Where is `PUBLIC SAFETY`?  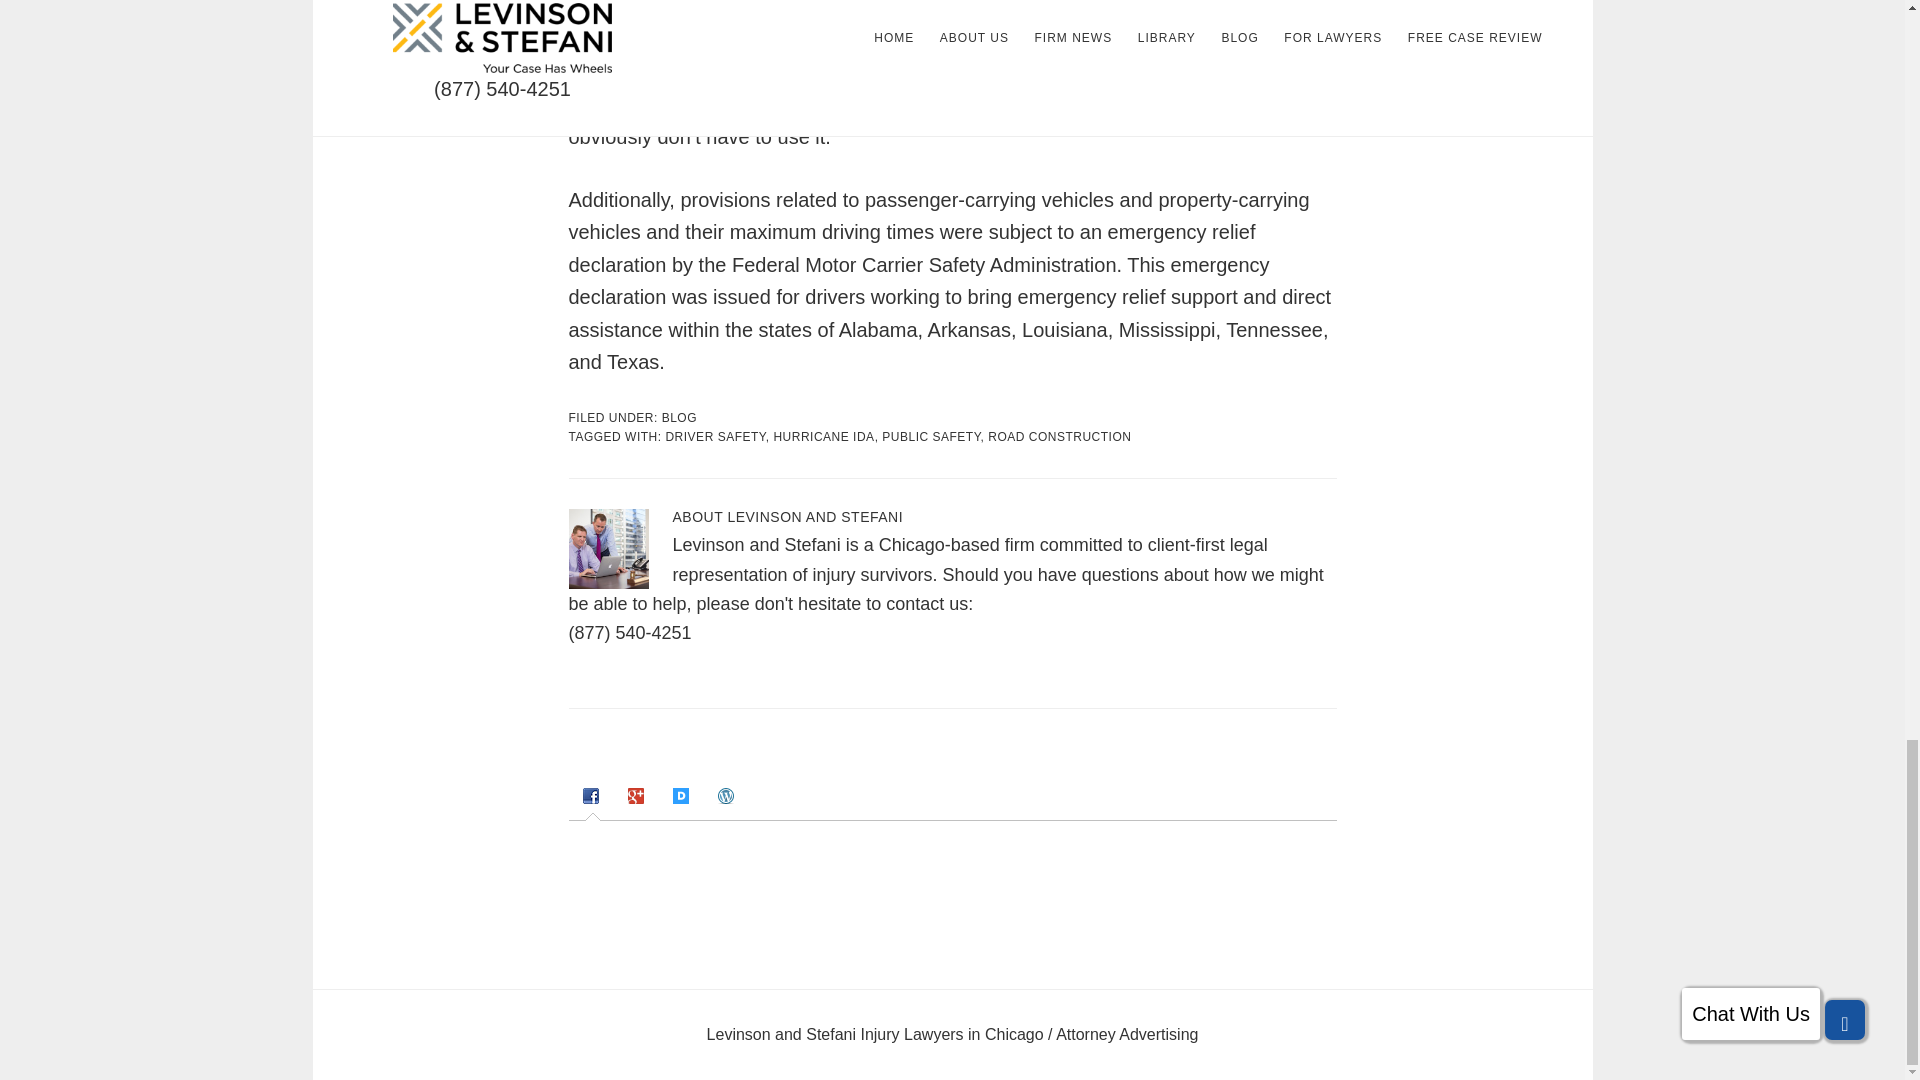
PUBLIC SAFETY is located at coordinates (930, 436).